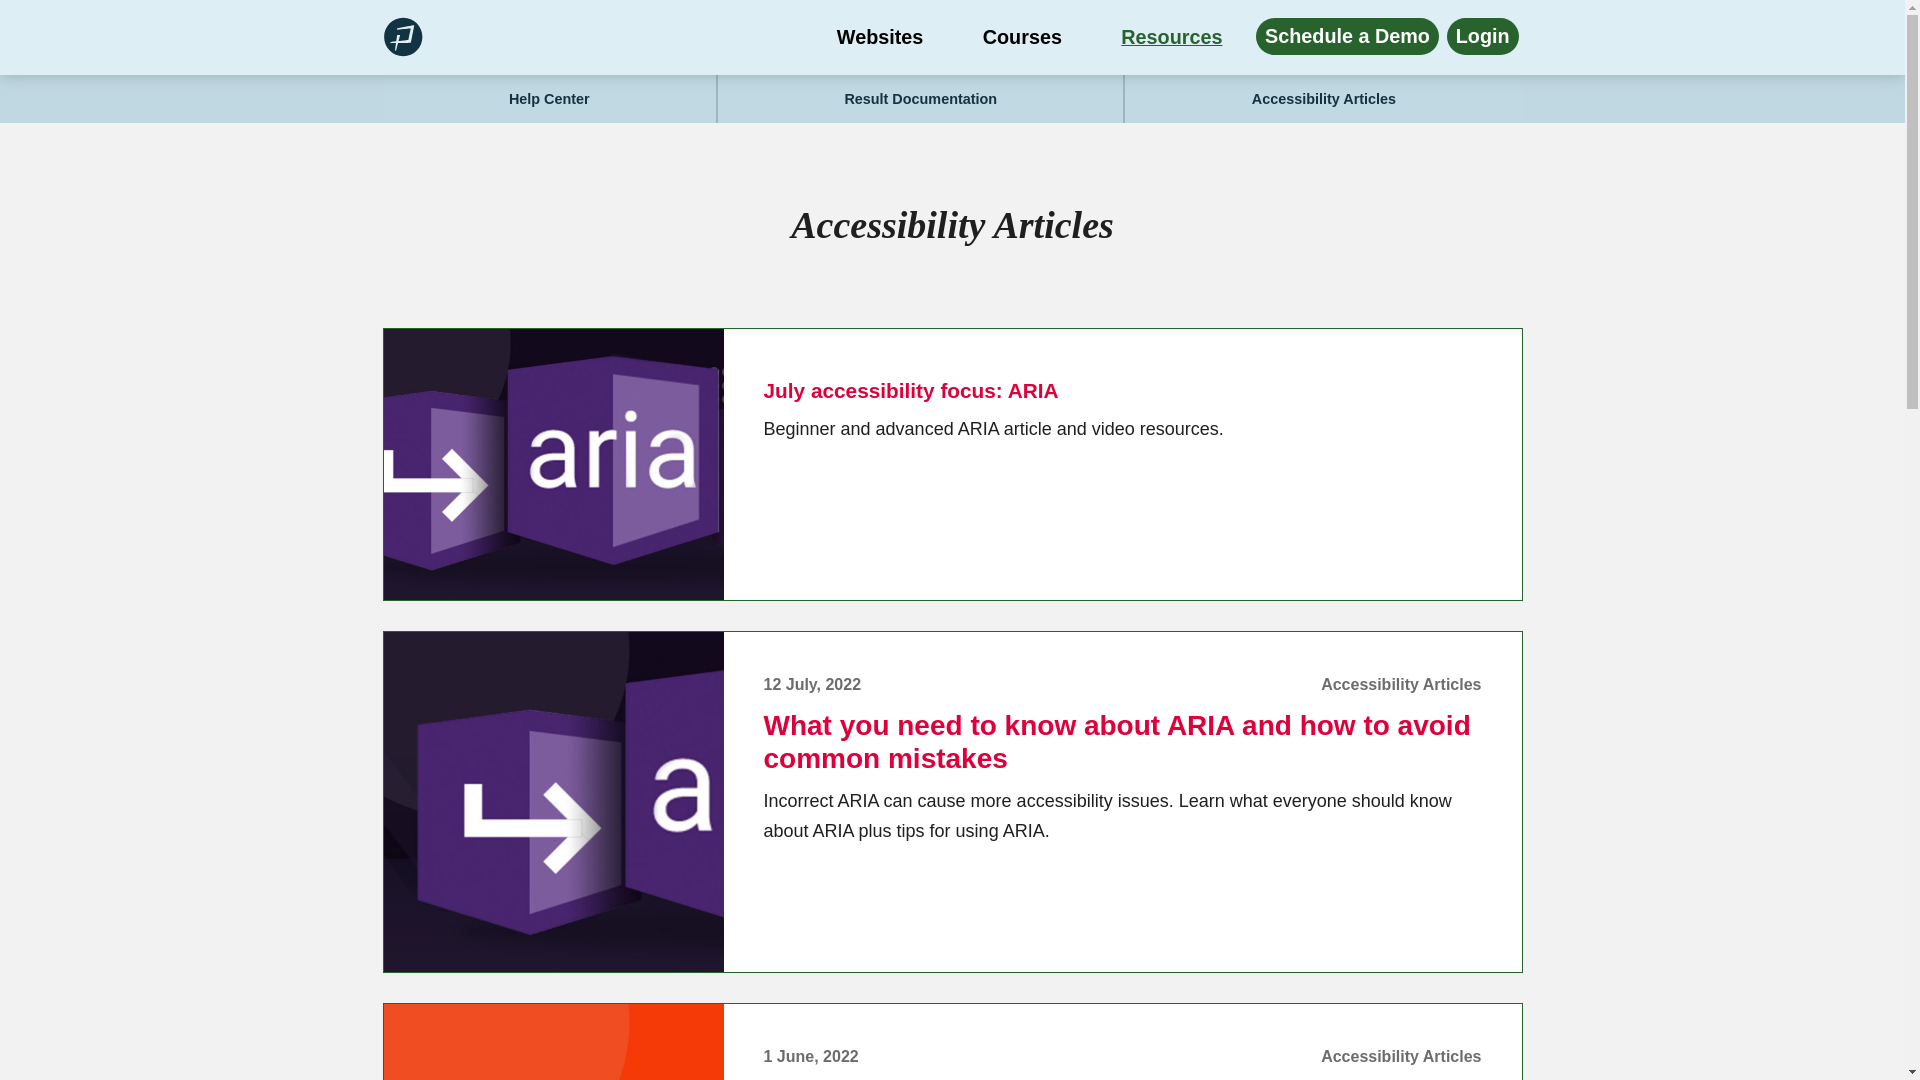 The image size is (1920, 1080). I want to click on Websites, so click(879, 38).